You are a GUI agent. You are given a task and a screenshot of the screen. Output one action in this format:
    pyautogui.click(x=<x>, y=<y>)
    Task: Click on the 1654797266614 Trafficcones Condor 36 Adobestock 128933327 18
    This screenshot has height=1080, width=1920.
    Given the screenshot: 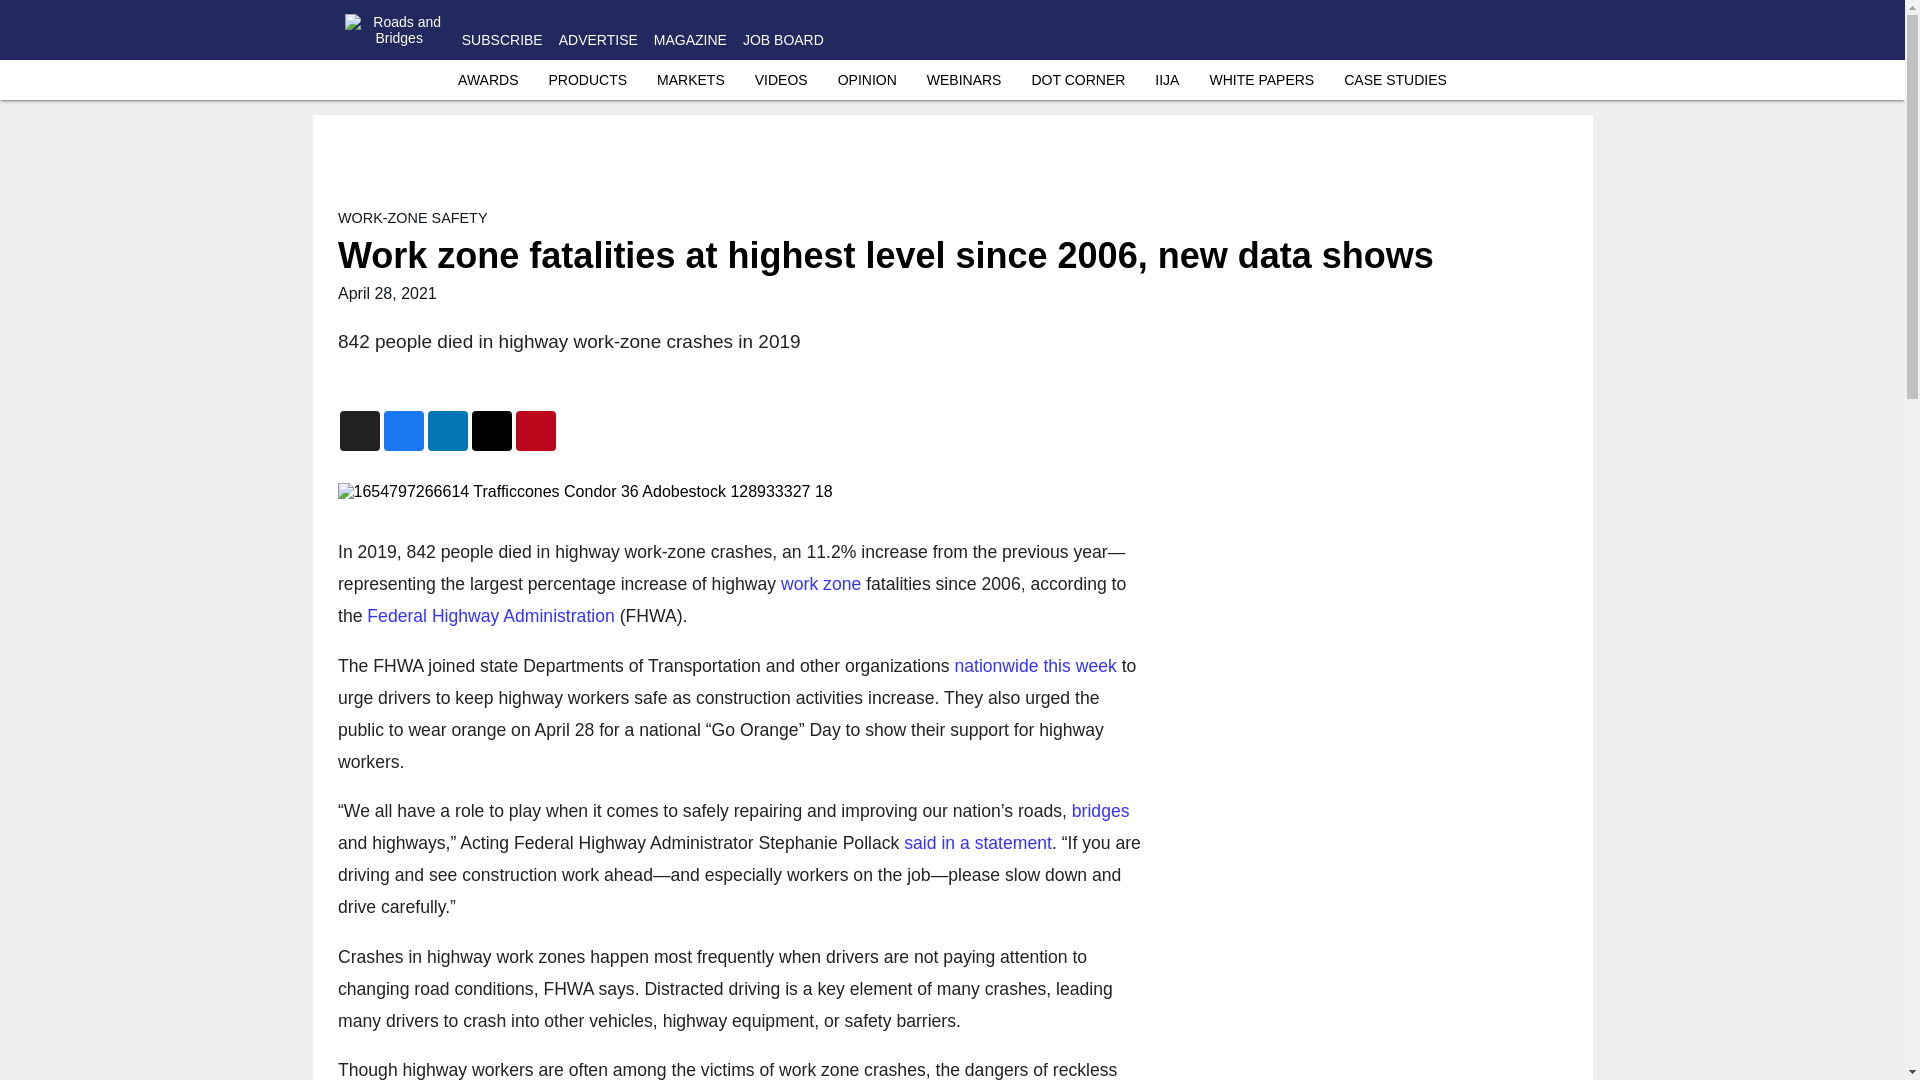 What is the action you would take?
    pyautogui.click(x=738, y=492)
    